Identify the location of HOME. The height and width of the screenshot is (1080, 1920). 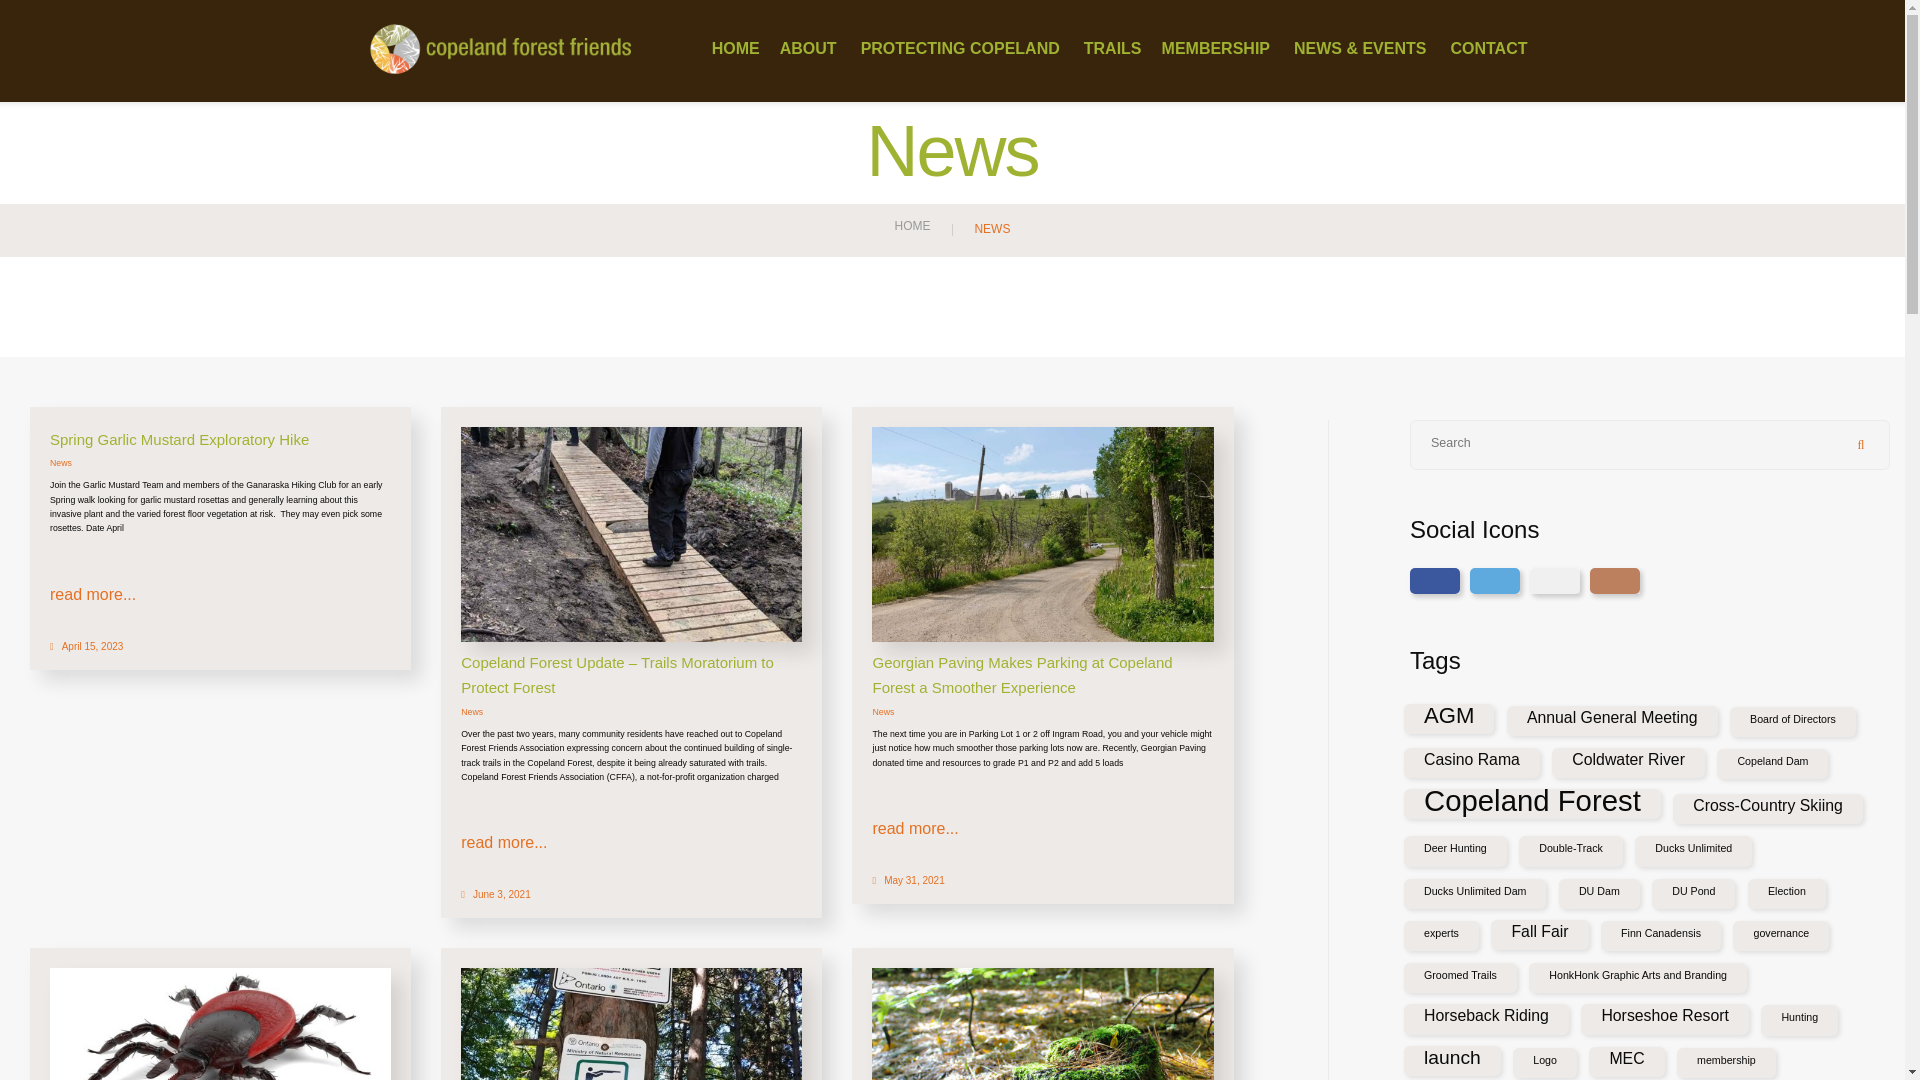
(912, 226).